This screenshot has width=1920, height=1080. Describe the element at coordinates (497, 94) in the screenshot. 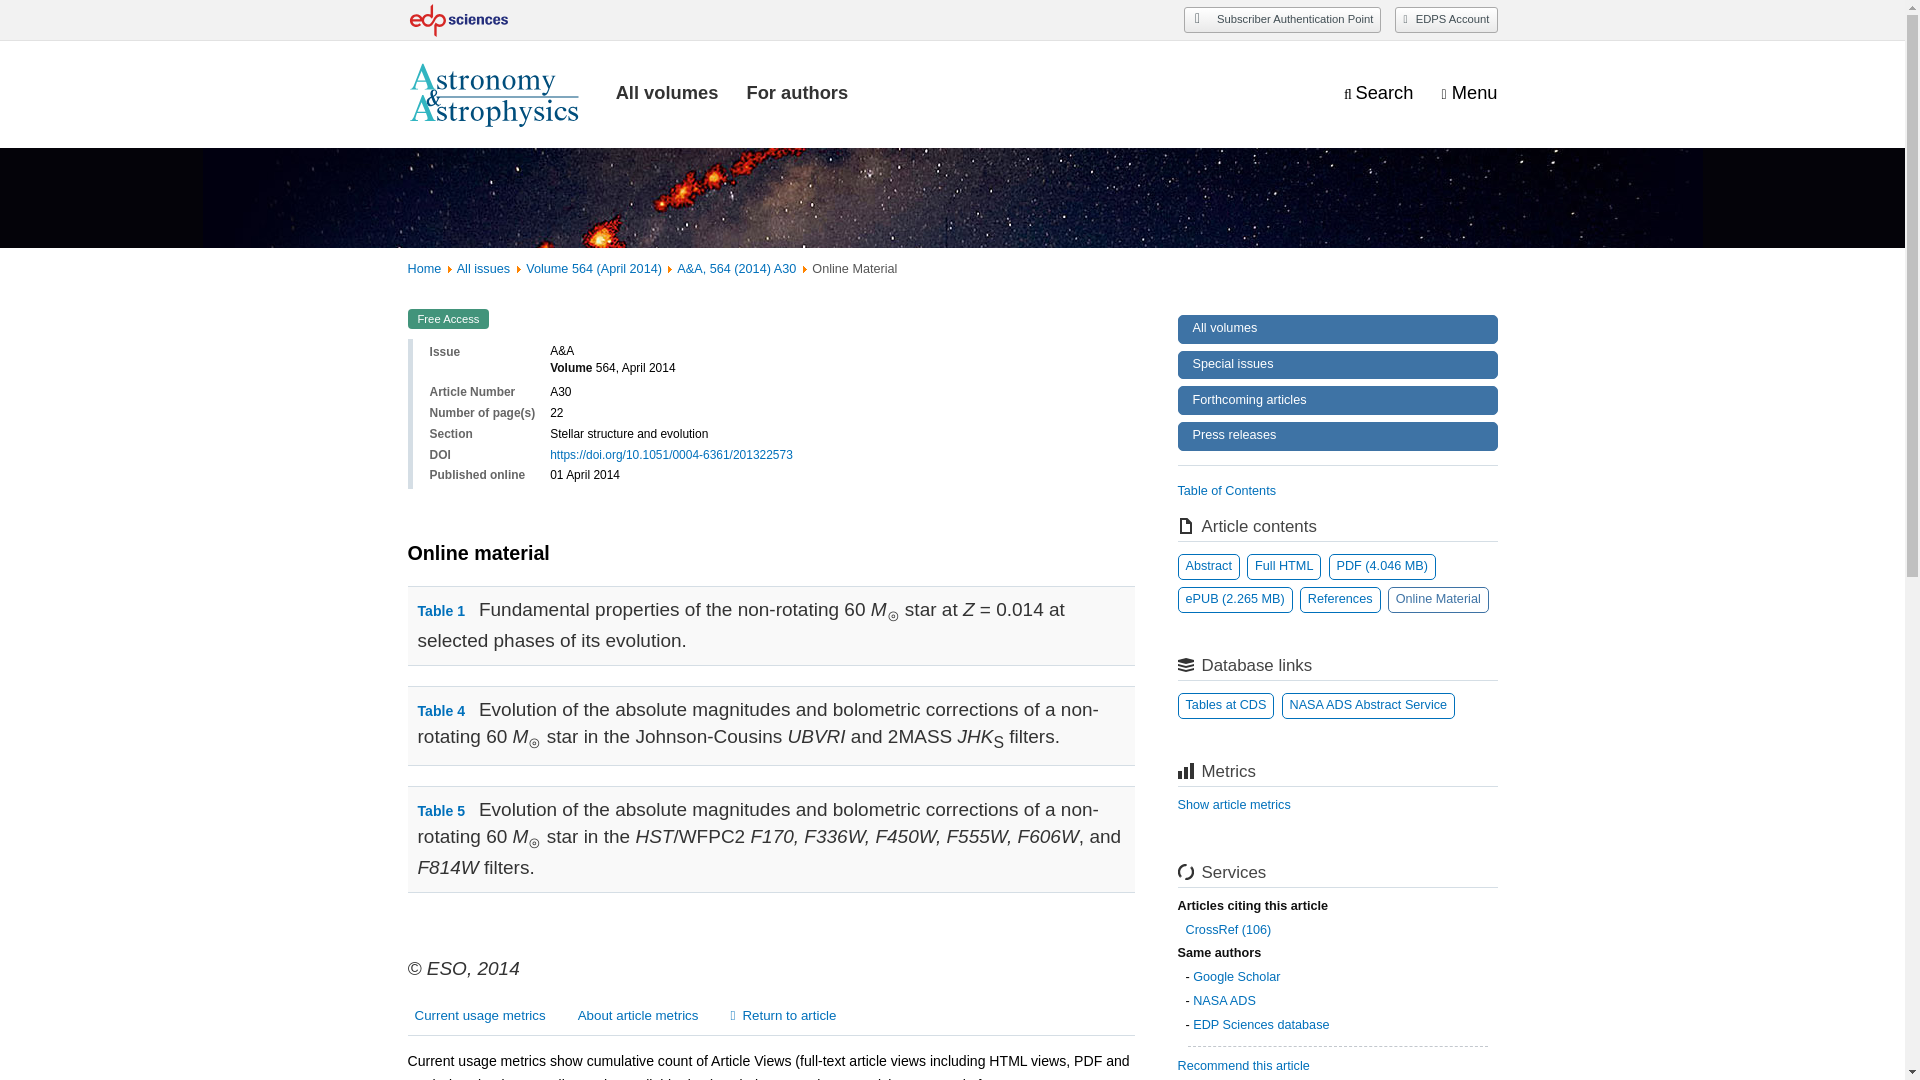

I see `Journal homepage` at that location.